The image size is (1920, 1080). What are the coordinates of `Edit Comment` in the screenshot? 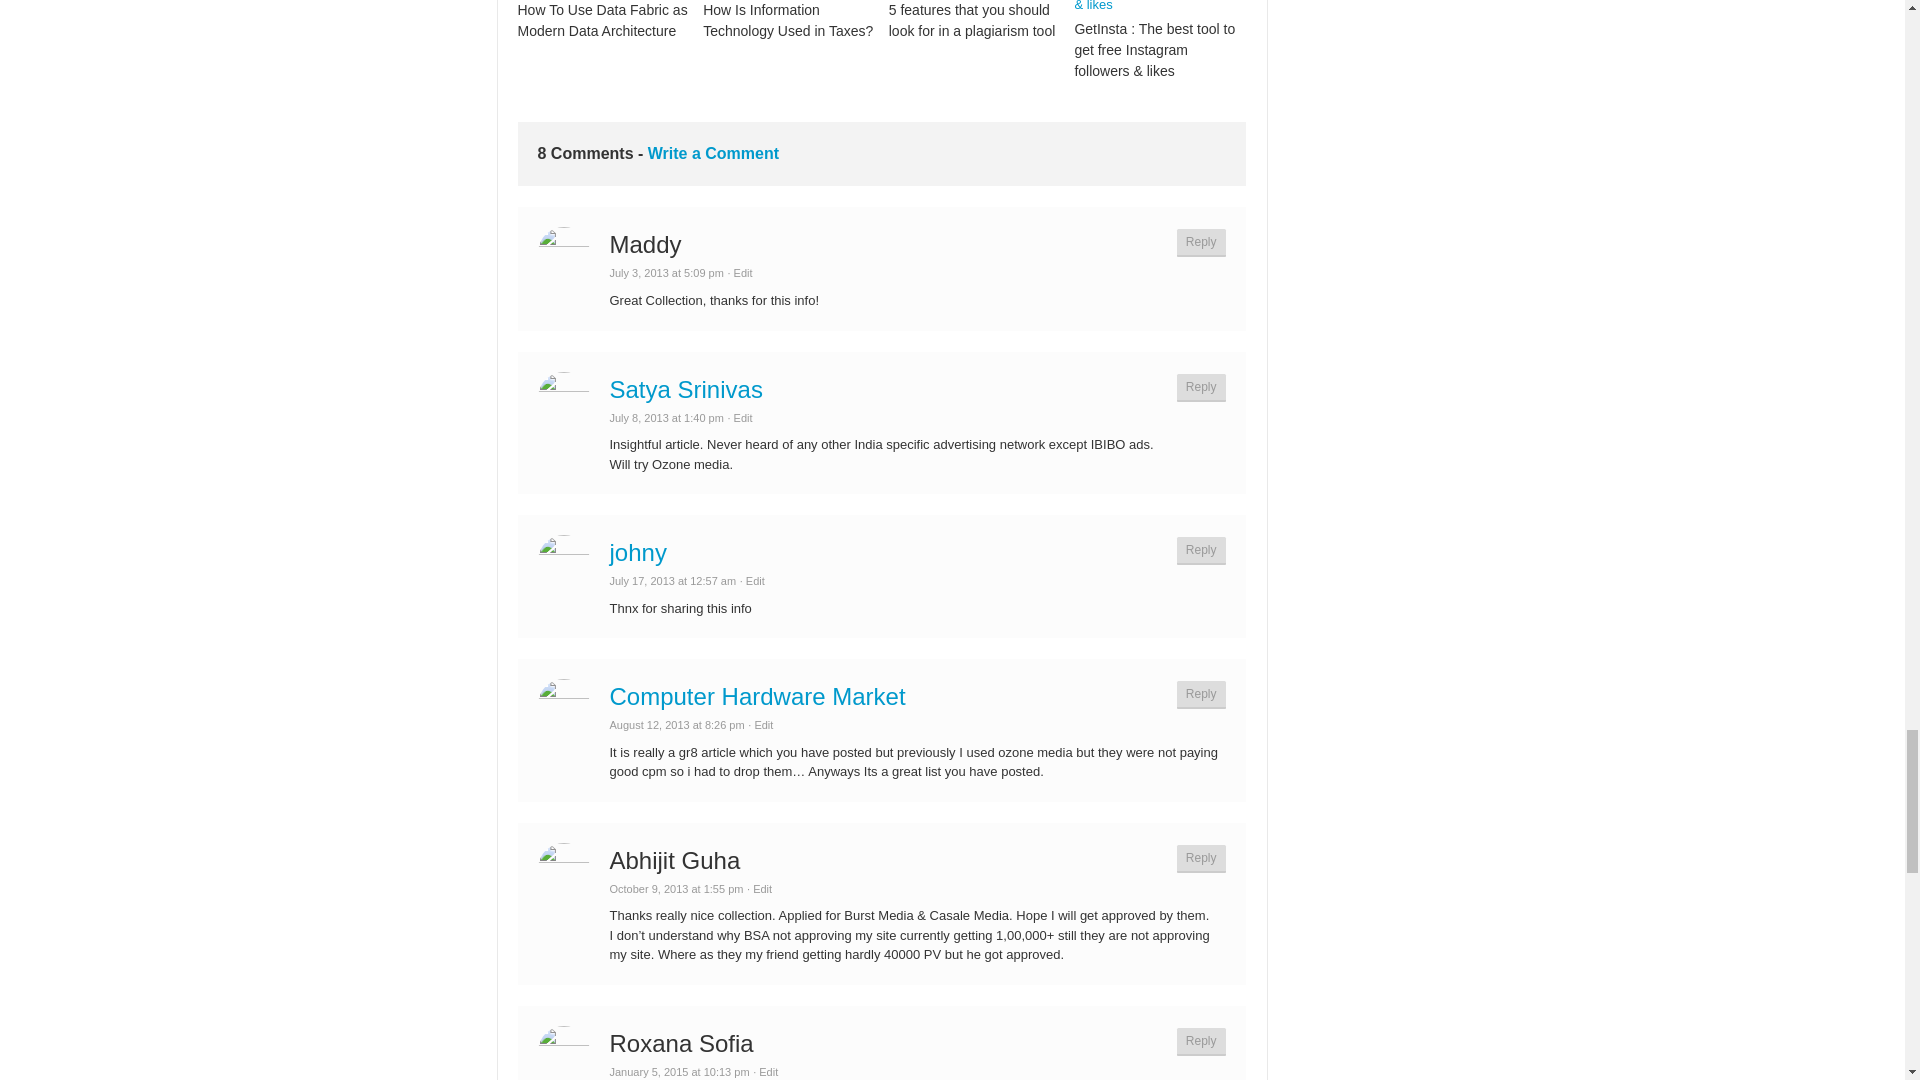 It's located at (752, 580).